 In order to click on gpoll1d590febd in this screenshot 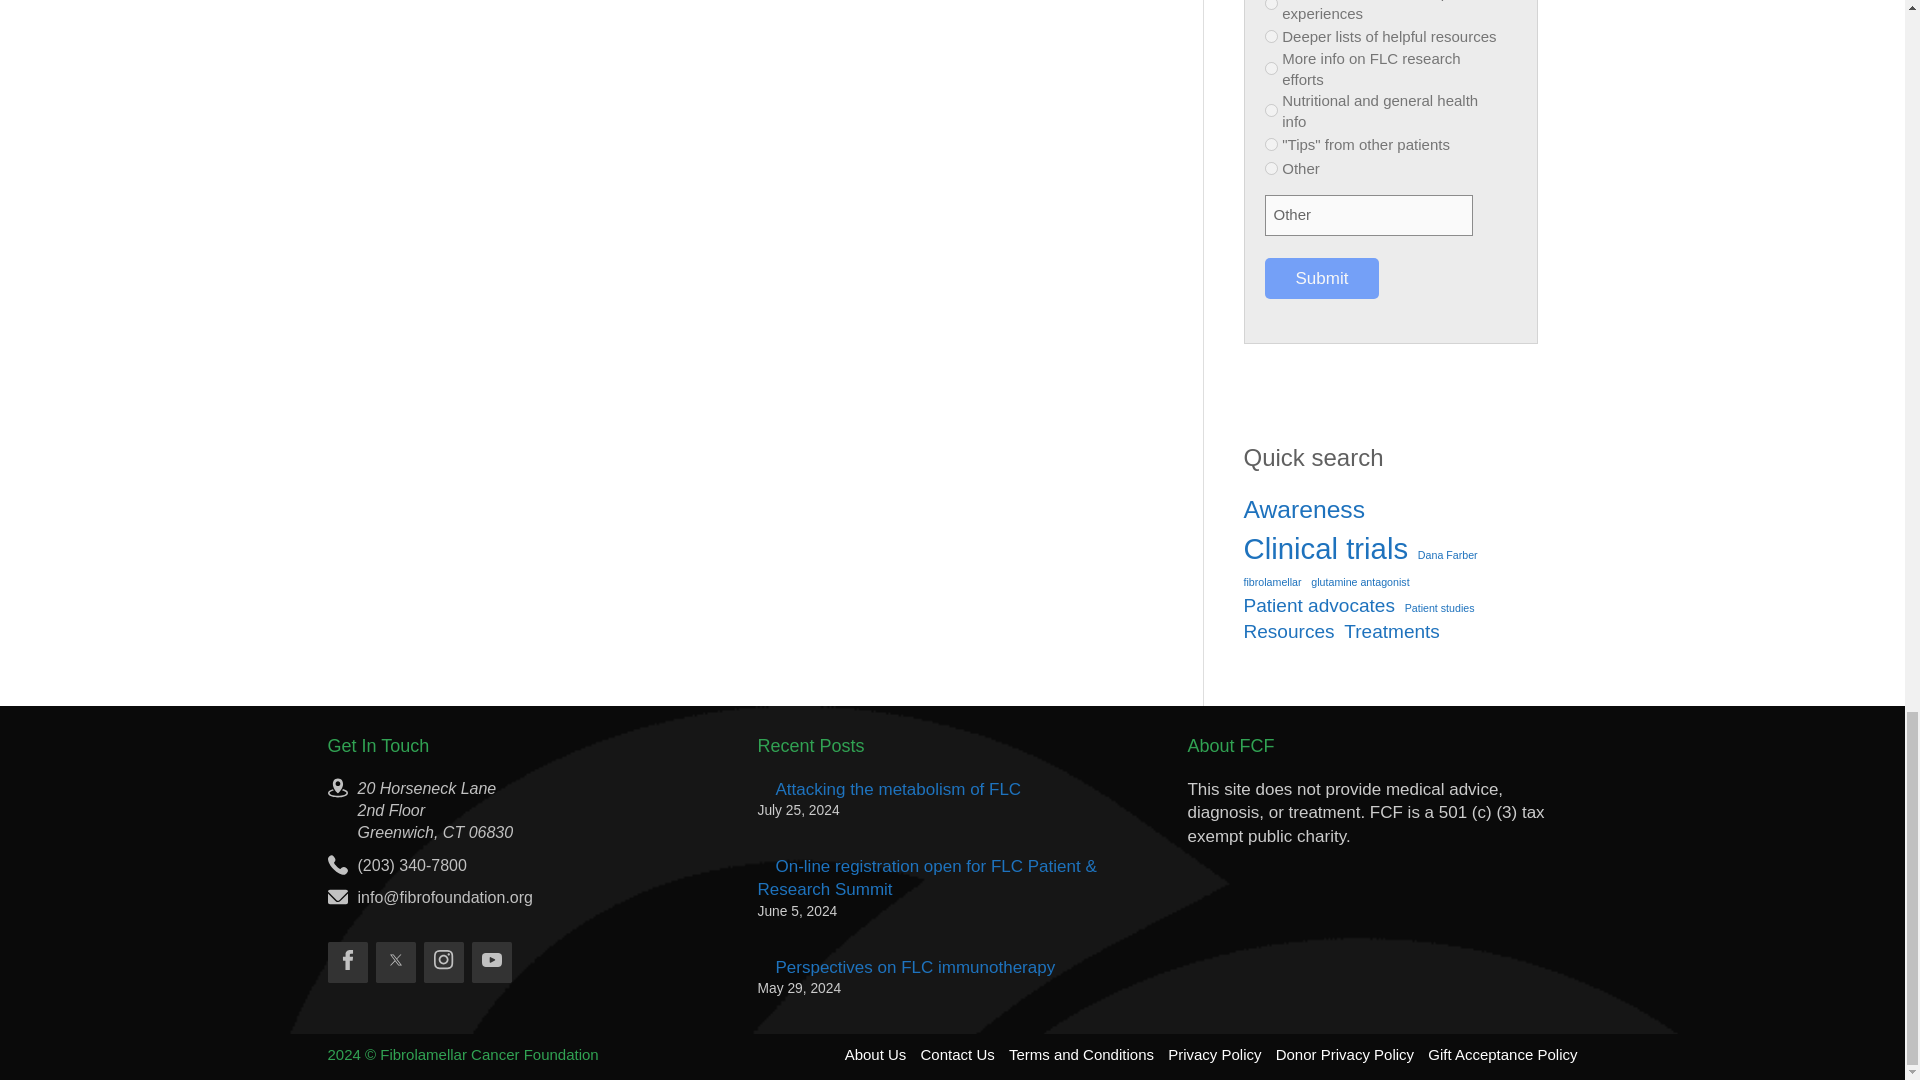, I will do `click(1270, 144)`.